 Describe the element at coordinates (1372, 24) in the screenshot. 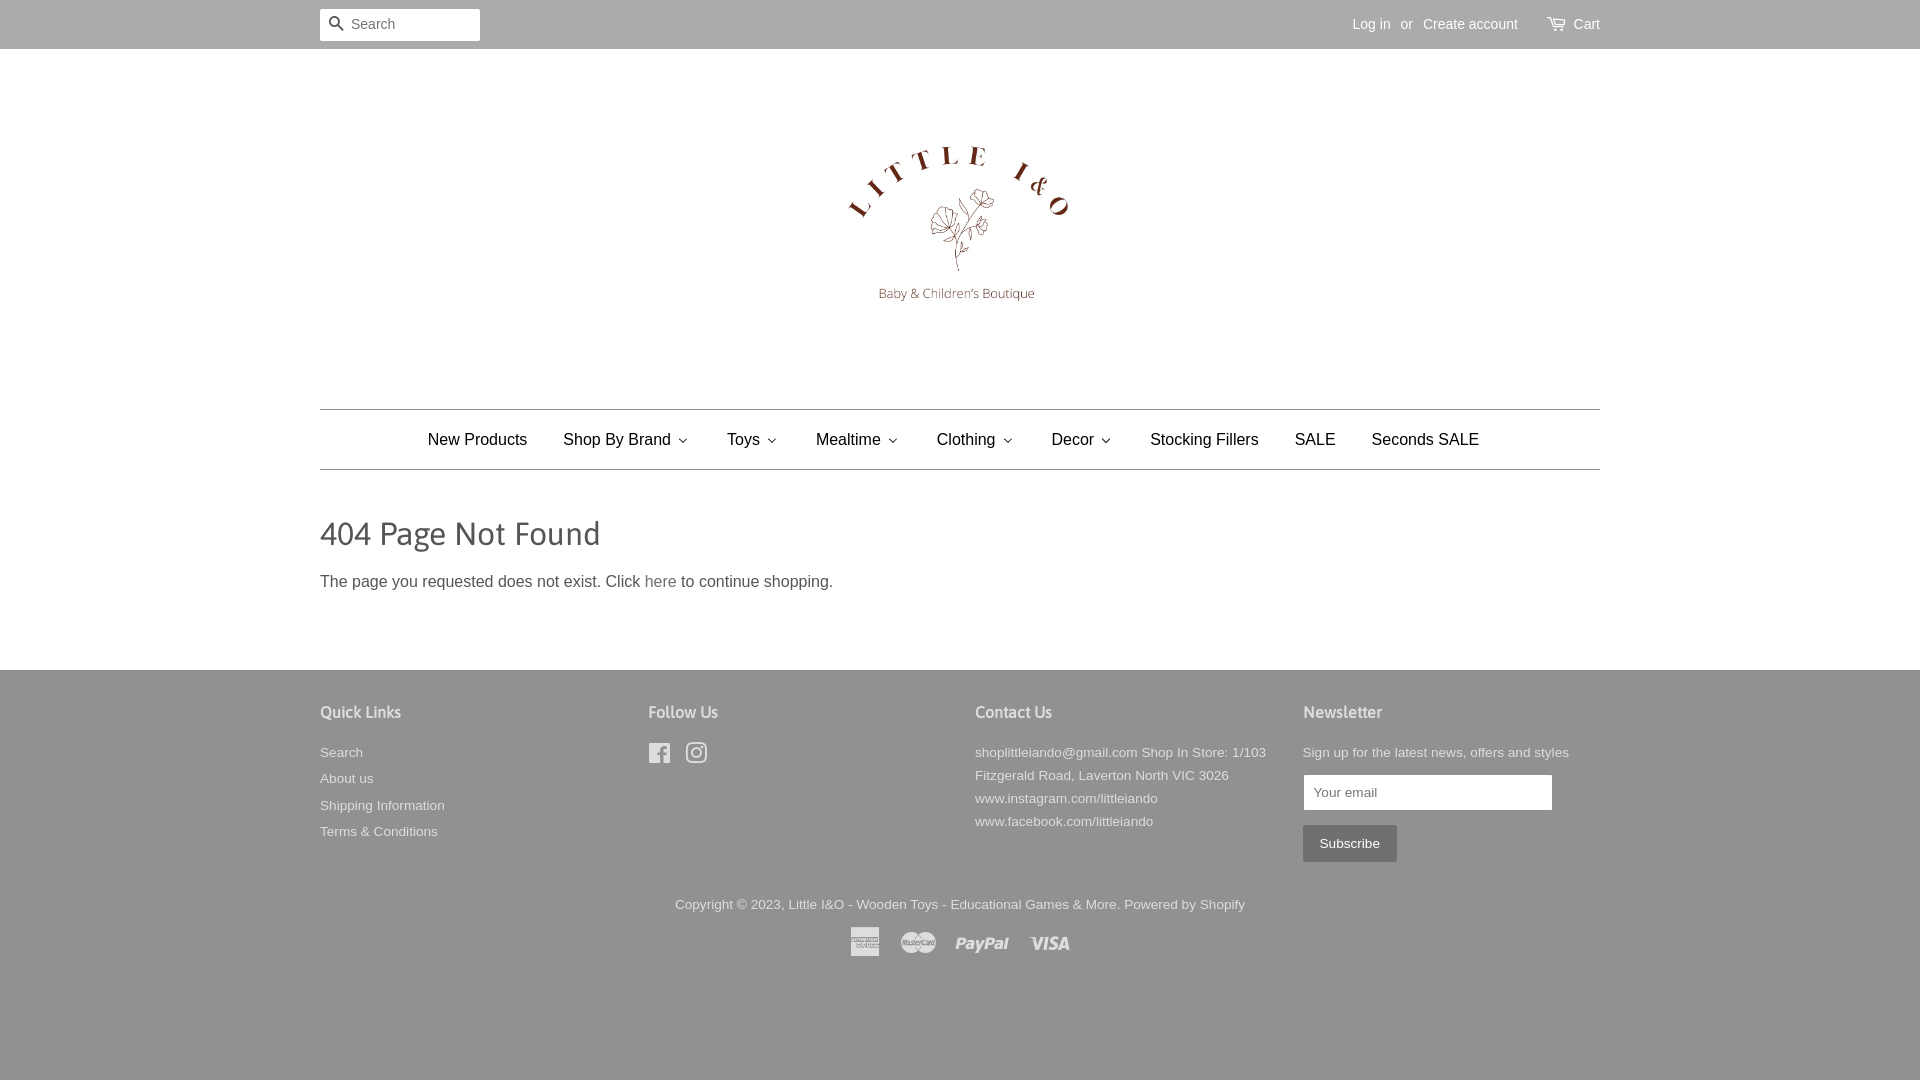

I see `Log in` at that location.